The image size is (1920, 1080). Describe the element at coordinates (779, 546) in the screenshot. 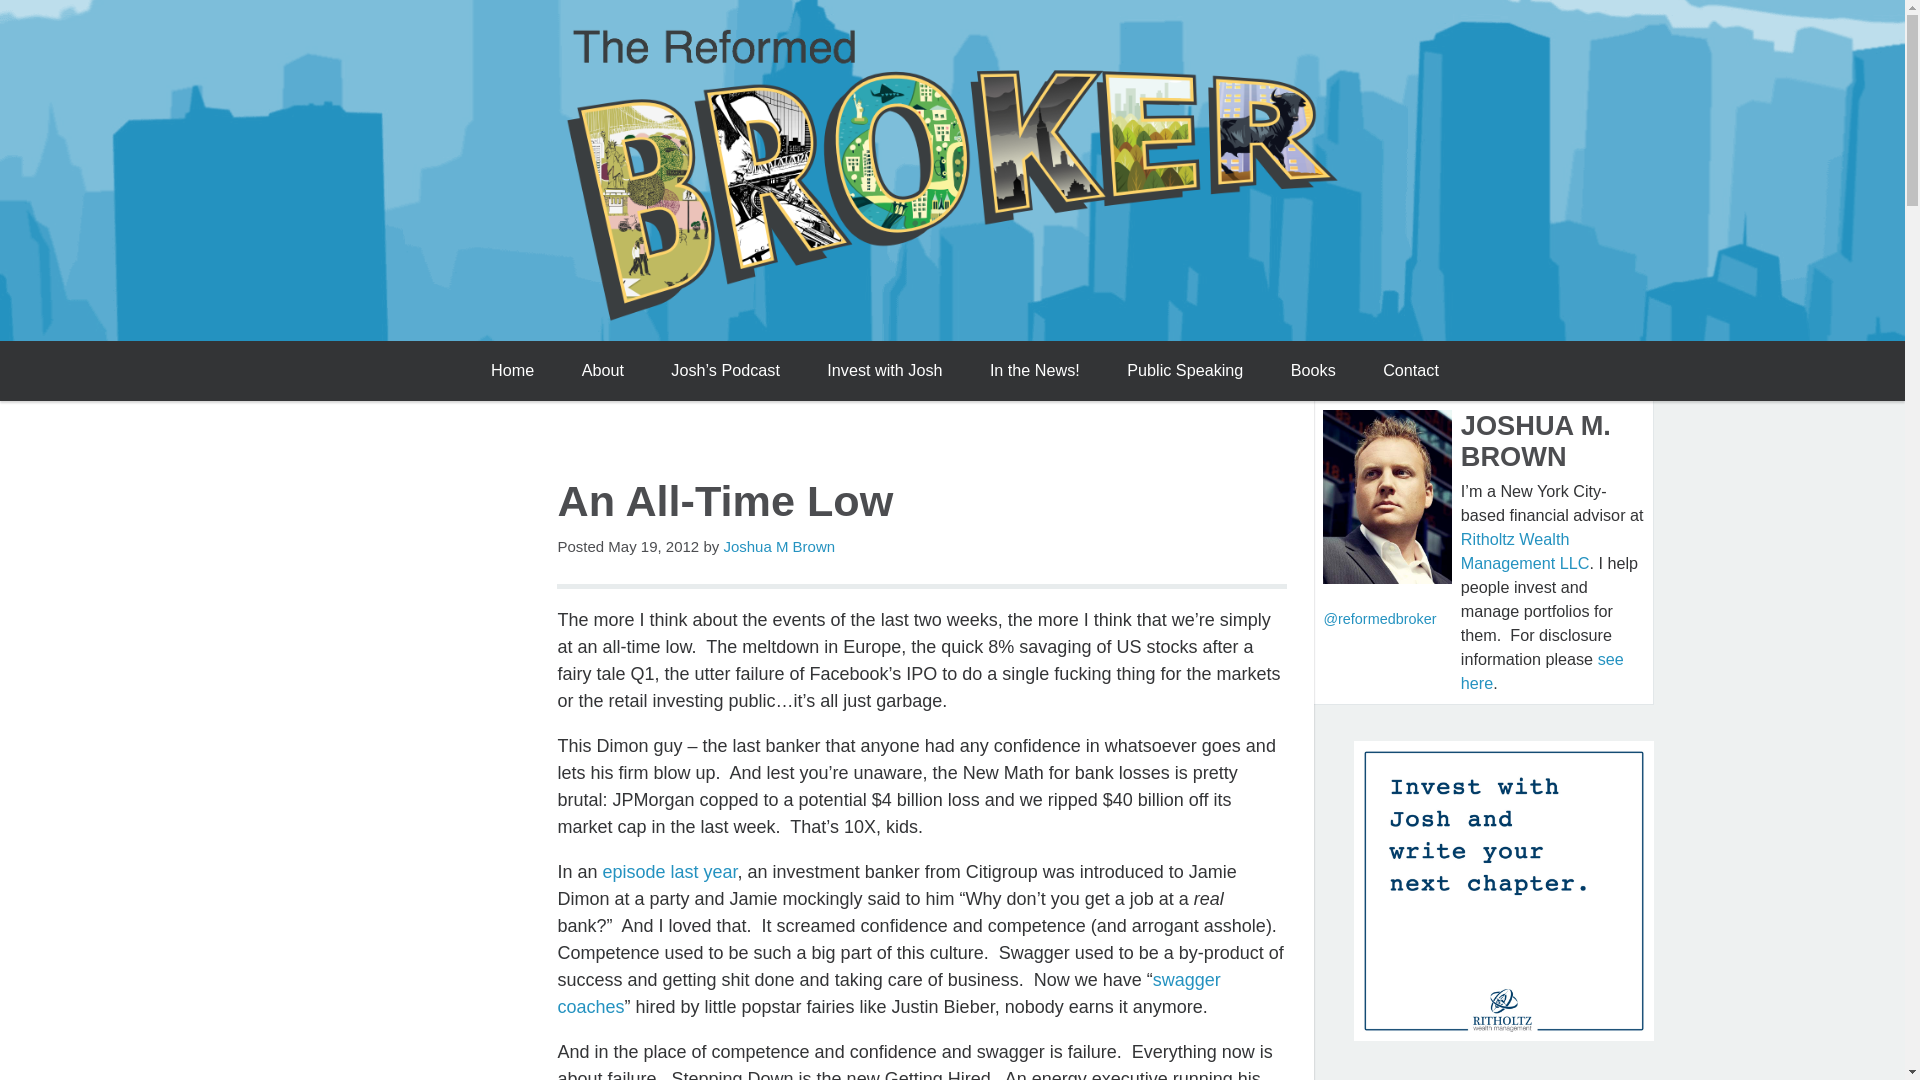

I see `Posts by Joshua M Brown` at that location.